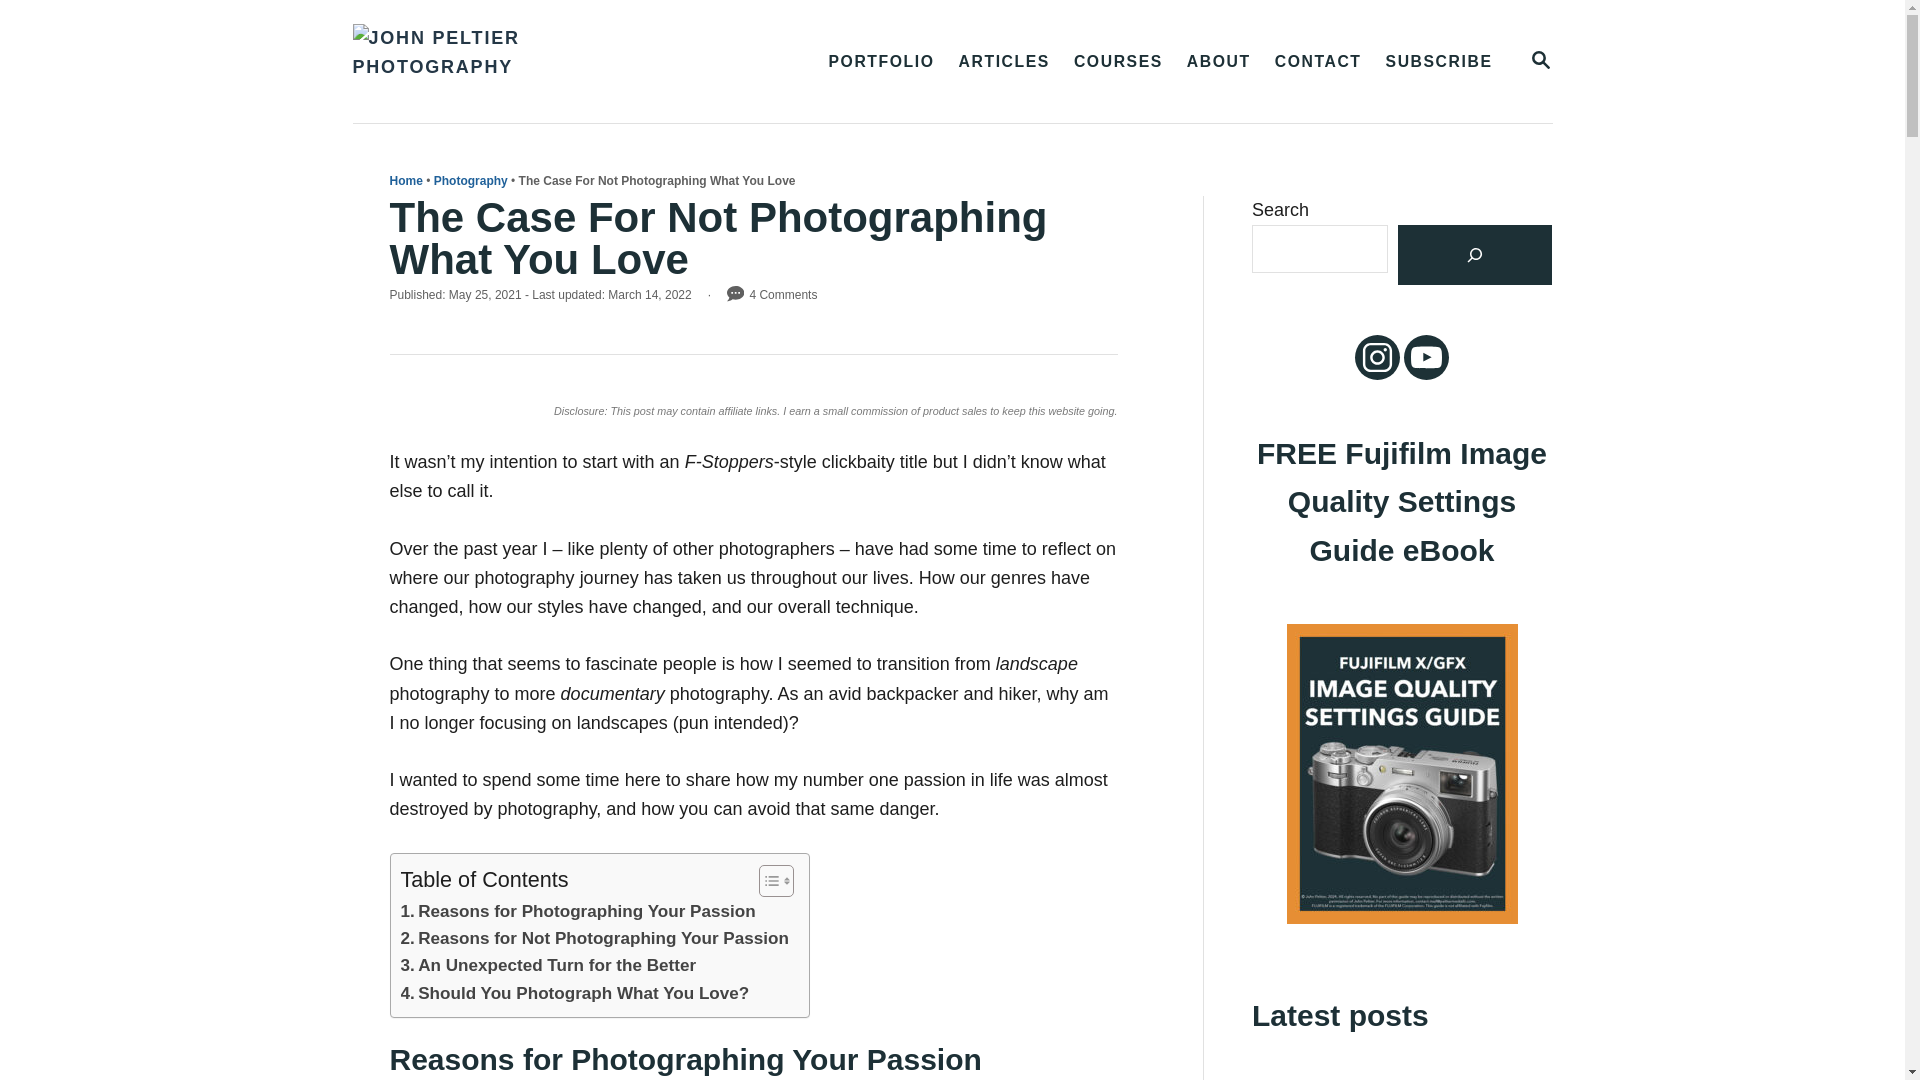  Describe the element at coordinates (1540, 60) in the screenshot. I see `MAGNIFYING GLASS` at that location.